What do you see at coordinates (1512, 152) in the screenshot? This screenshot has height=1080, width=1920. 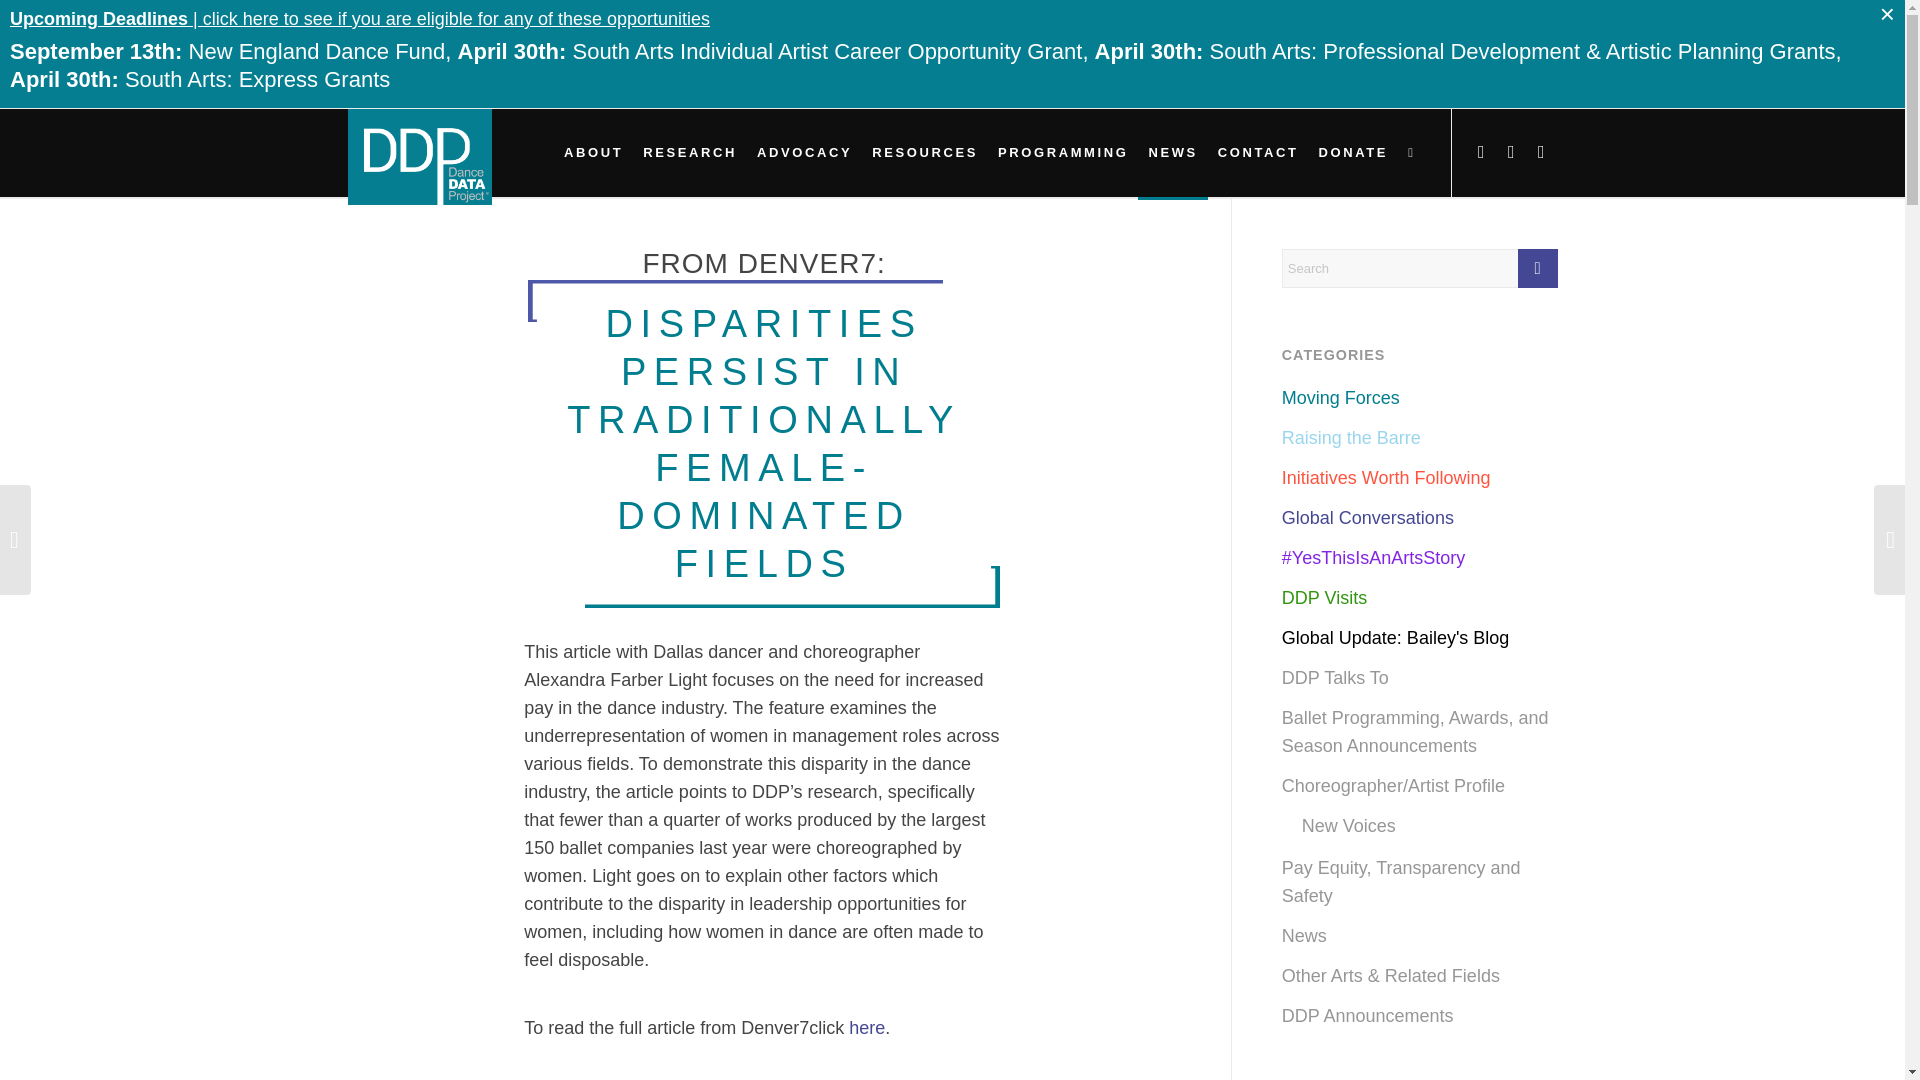 I see `Facebook` at bounding box center [1512, 152].